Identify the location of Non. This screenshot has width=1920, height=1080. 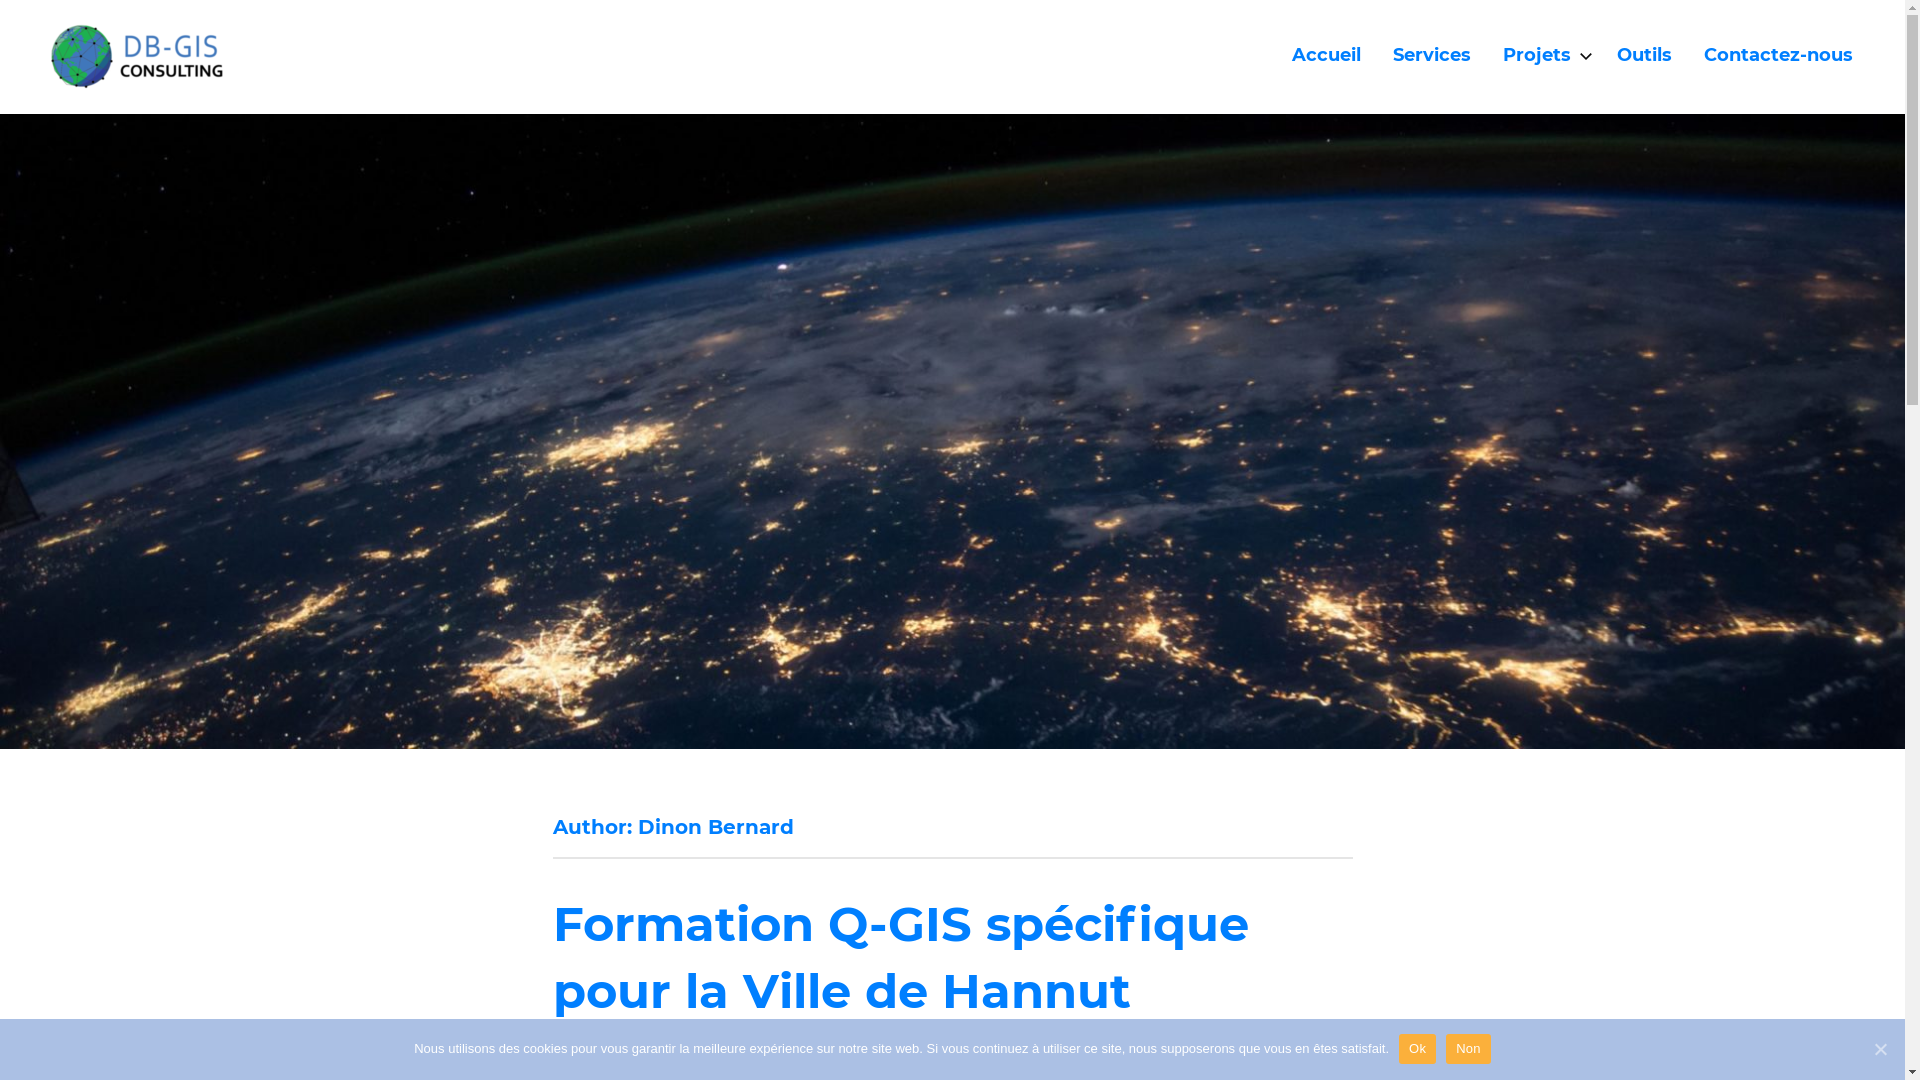
(1468, 1049).